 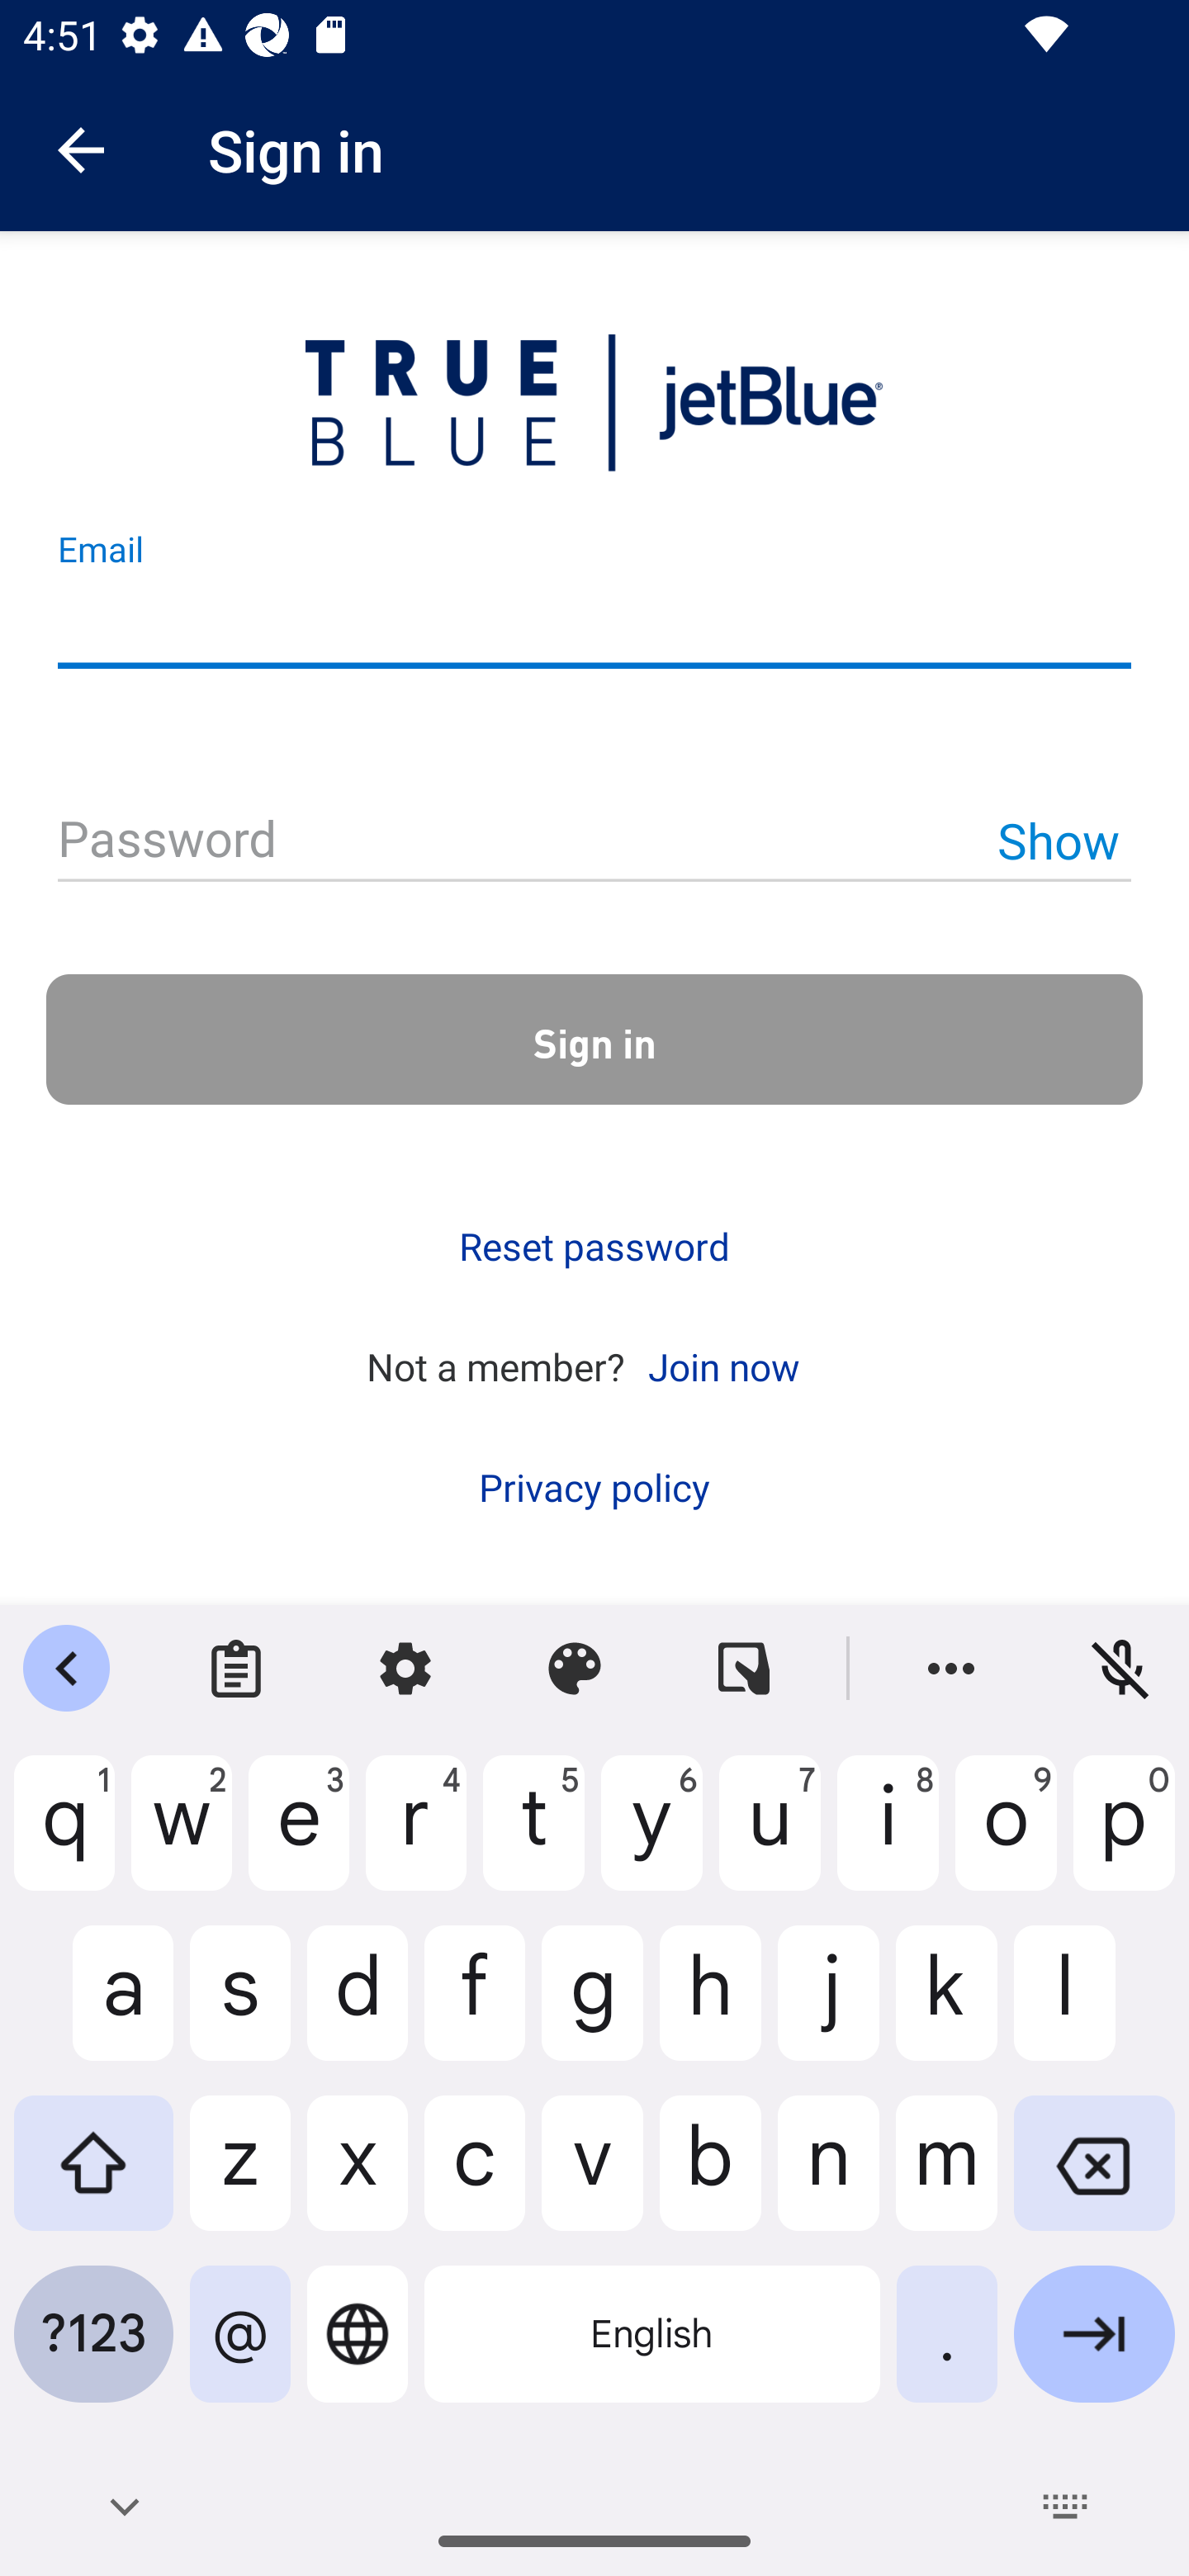 I want to click on Show, so click(x=1058, y=839).